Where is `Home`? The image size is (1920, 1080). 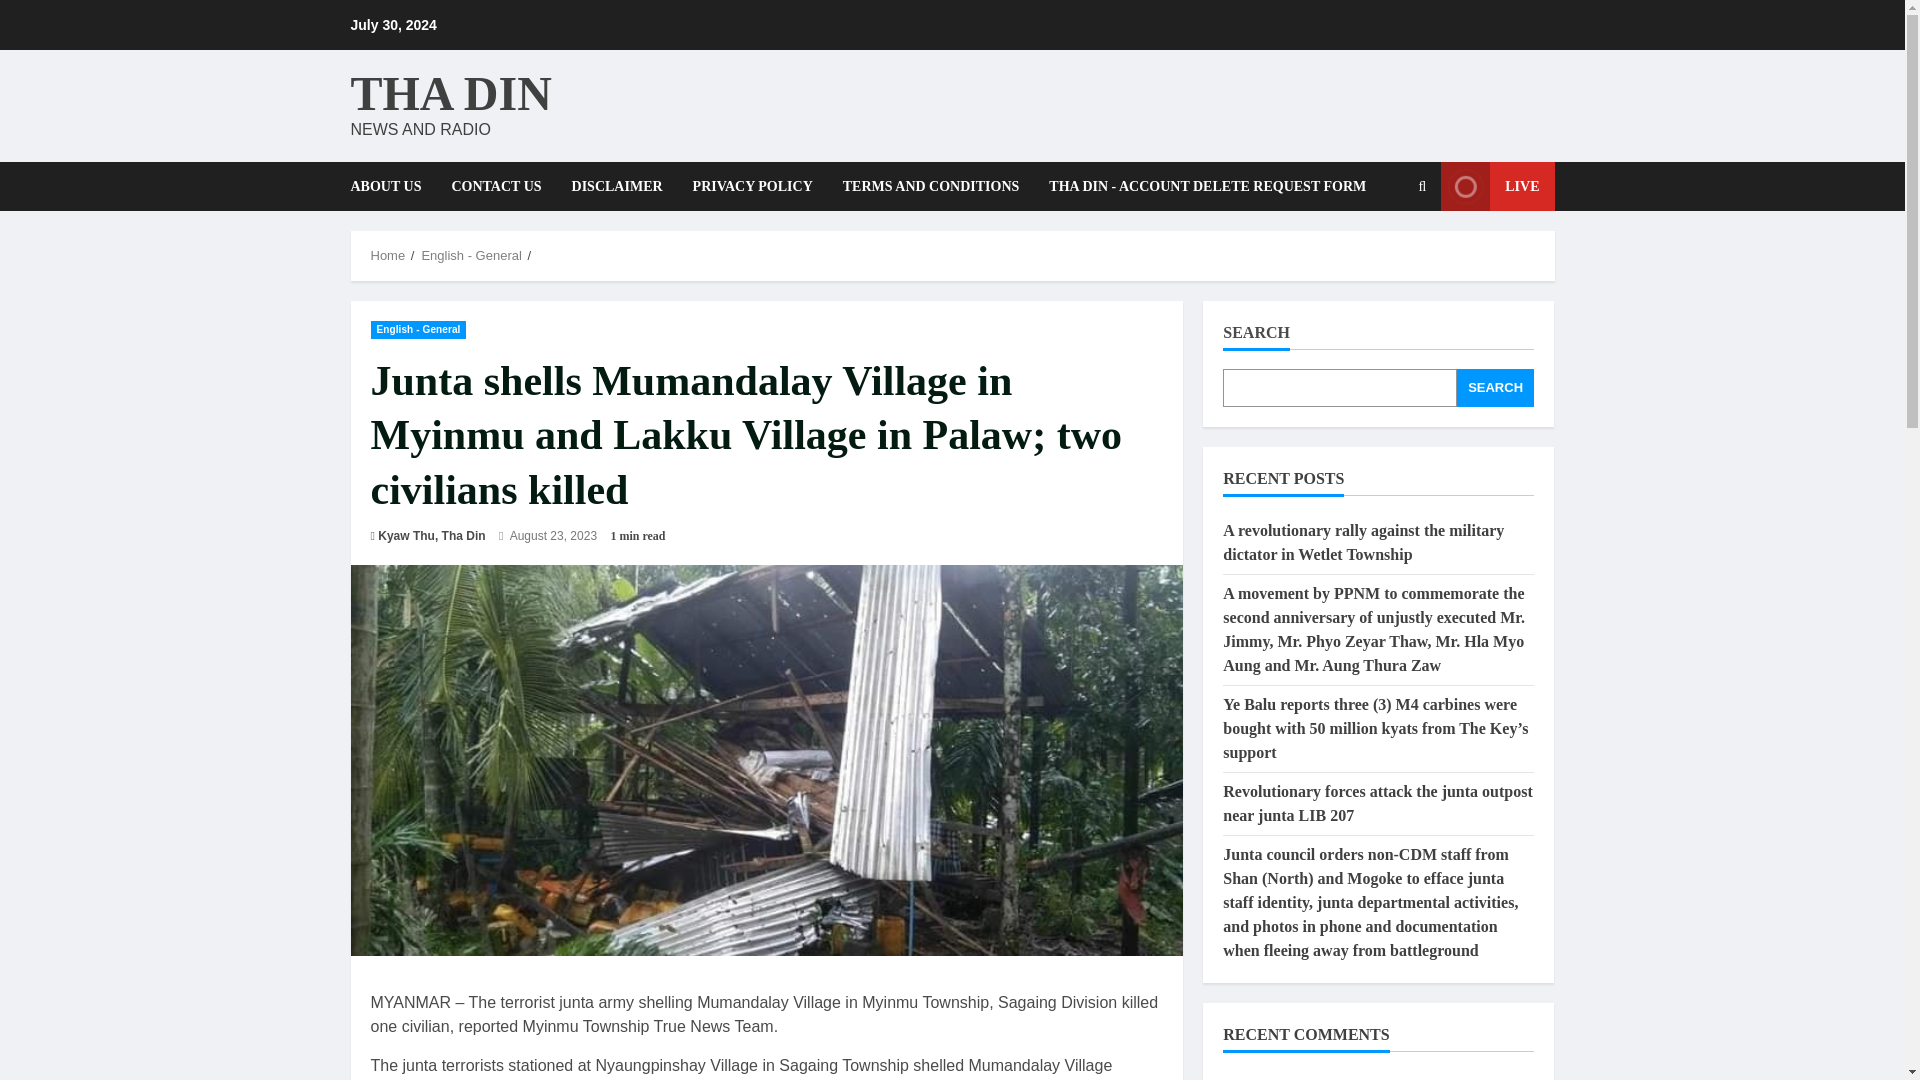
Home is located at coordinates (388, 256).